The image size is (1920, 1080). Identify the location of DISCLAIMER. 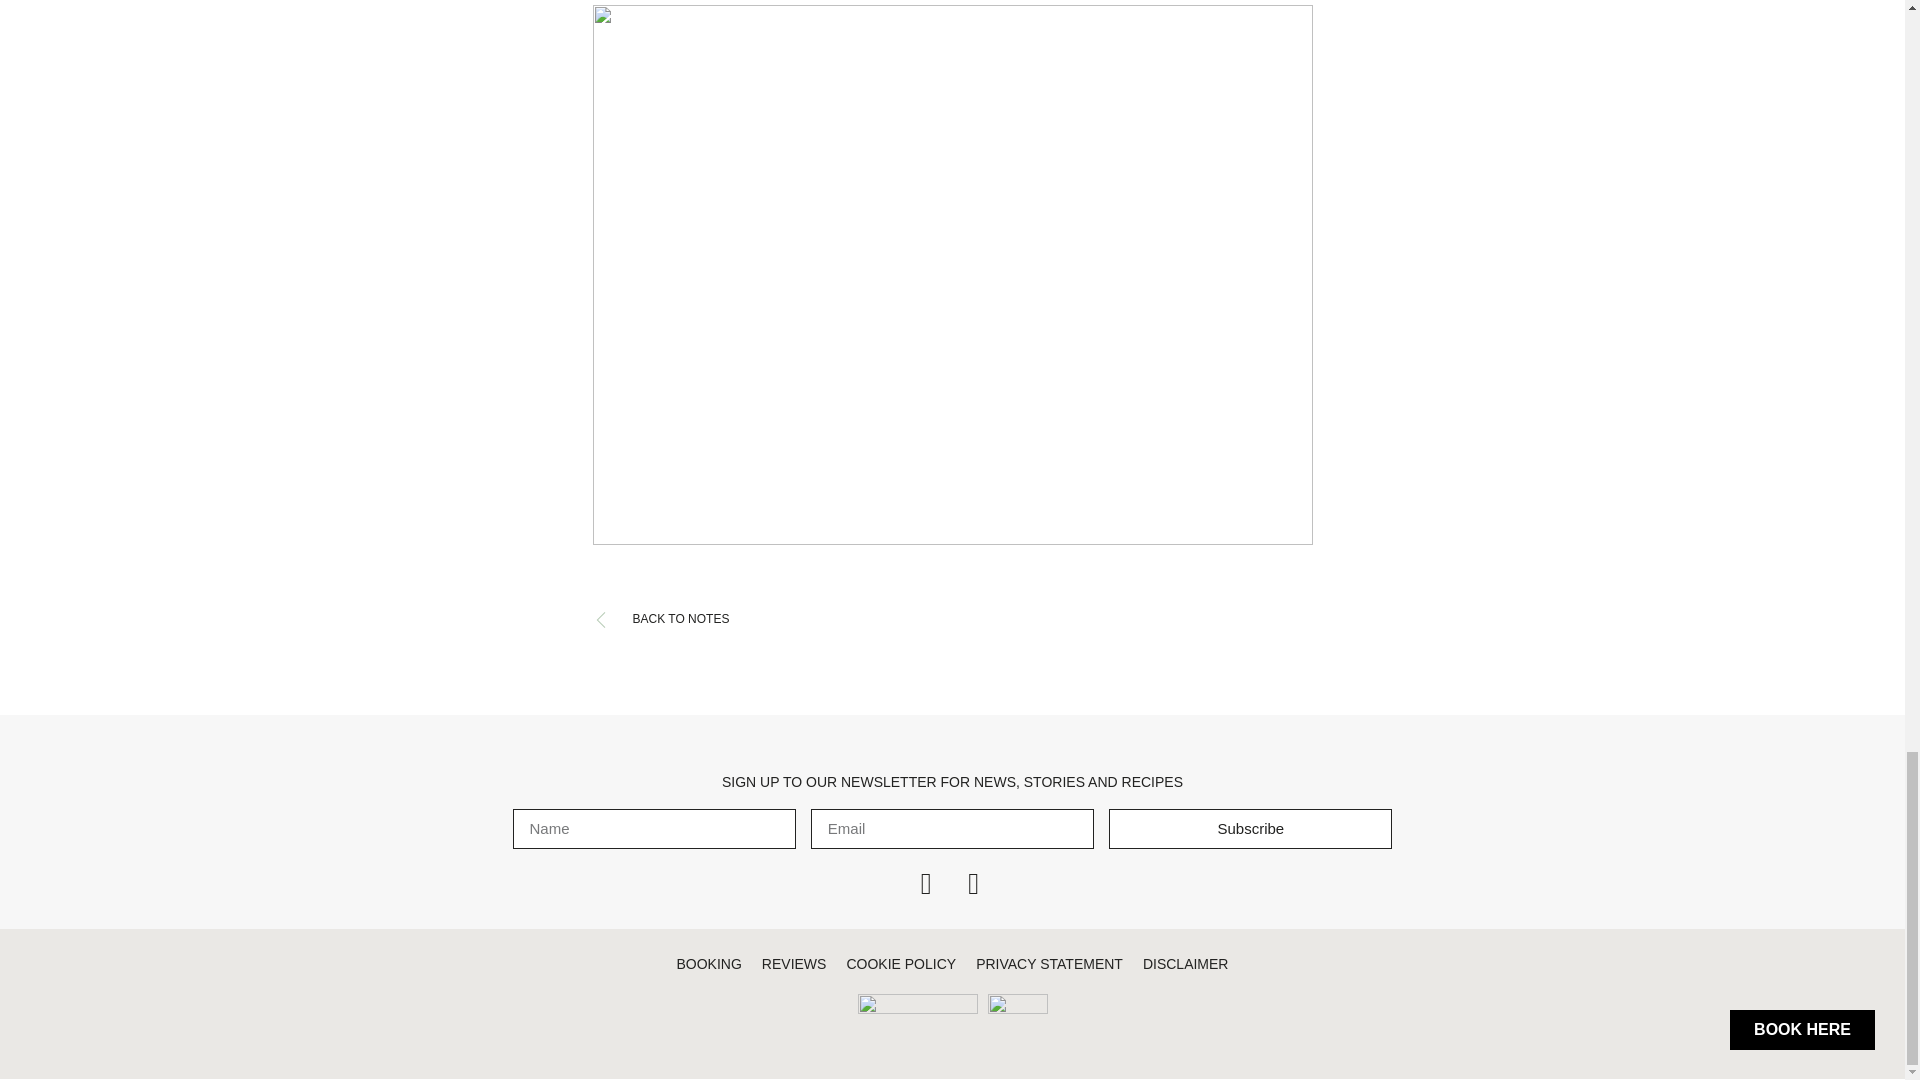
(1185, 964).